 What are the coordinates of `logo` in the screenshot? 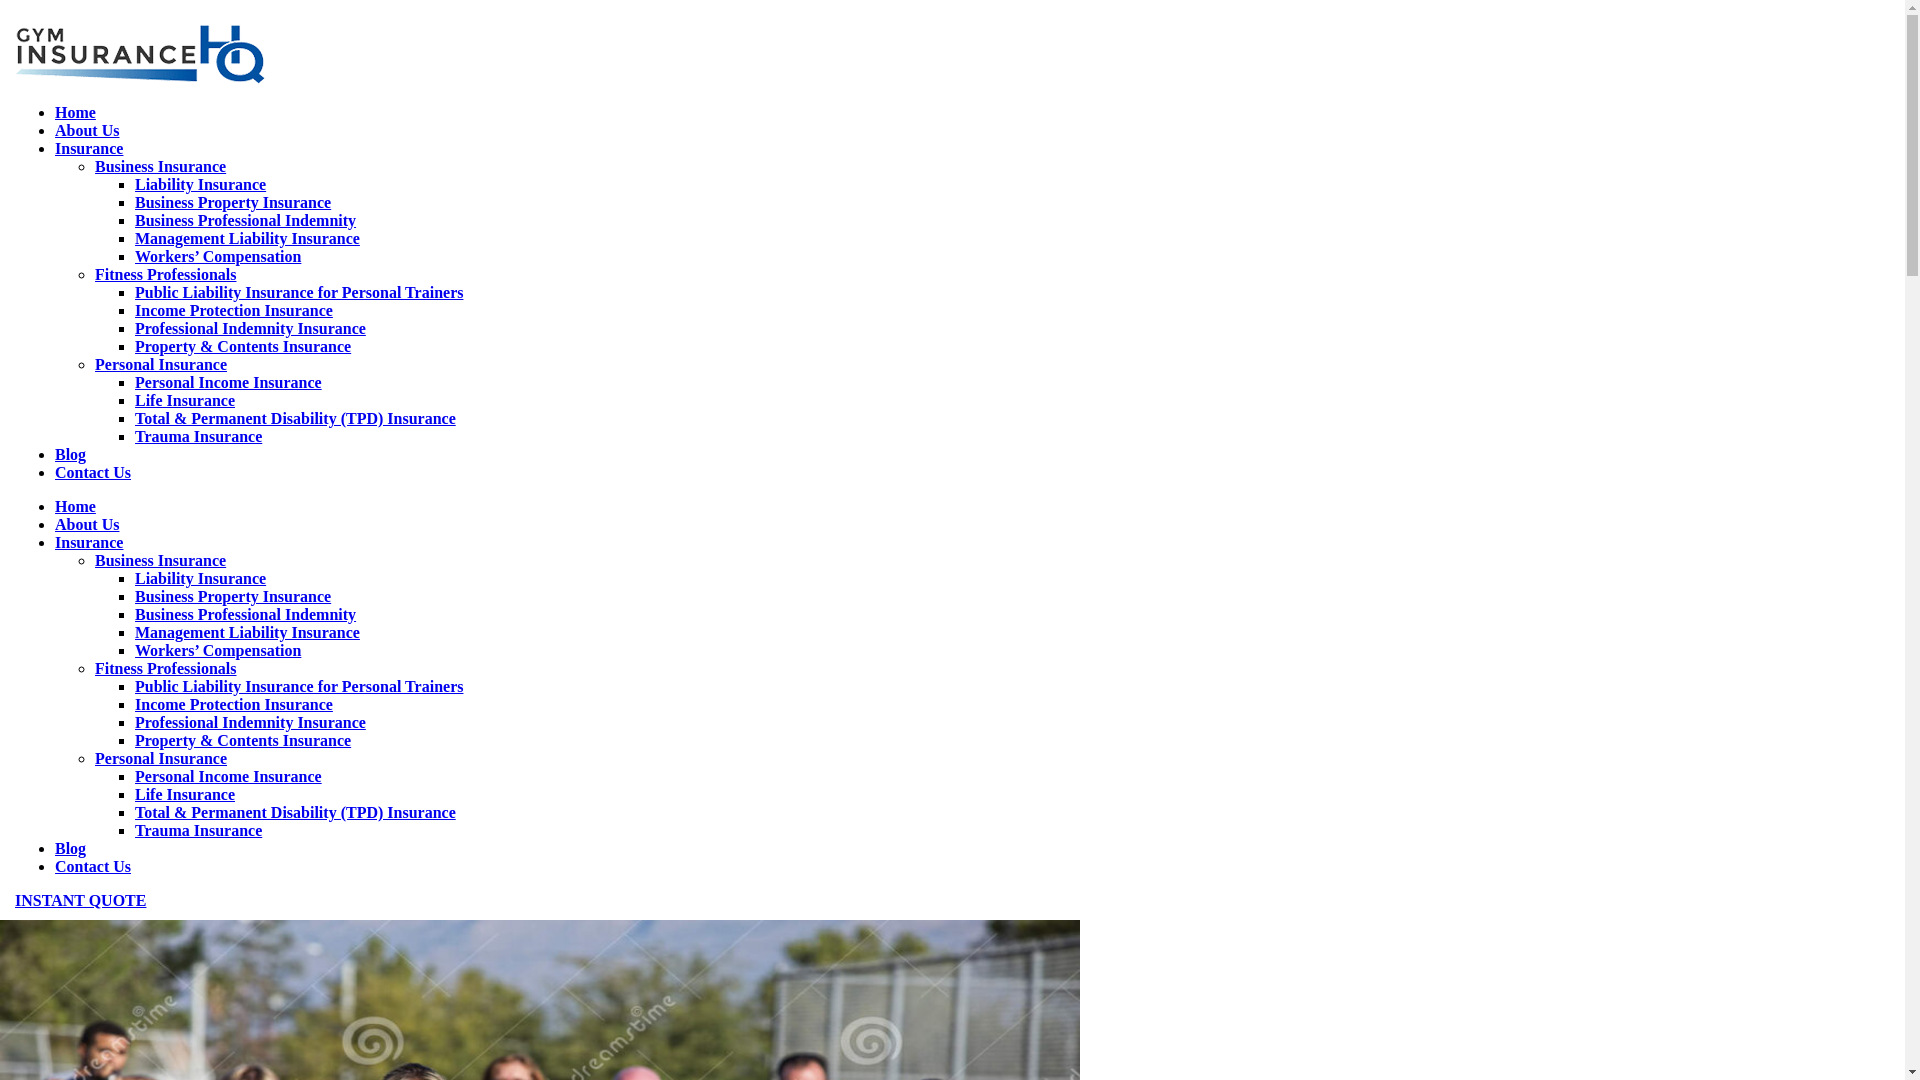 It's located at (140, 54).